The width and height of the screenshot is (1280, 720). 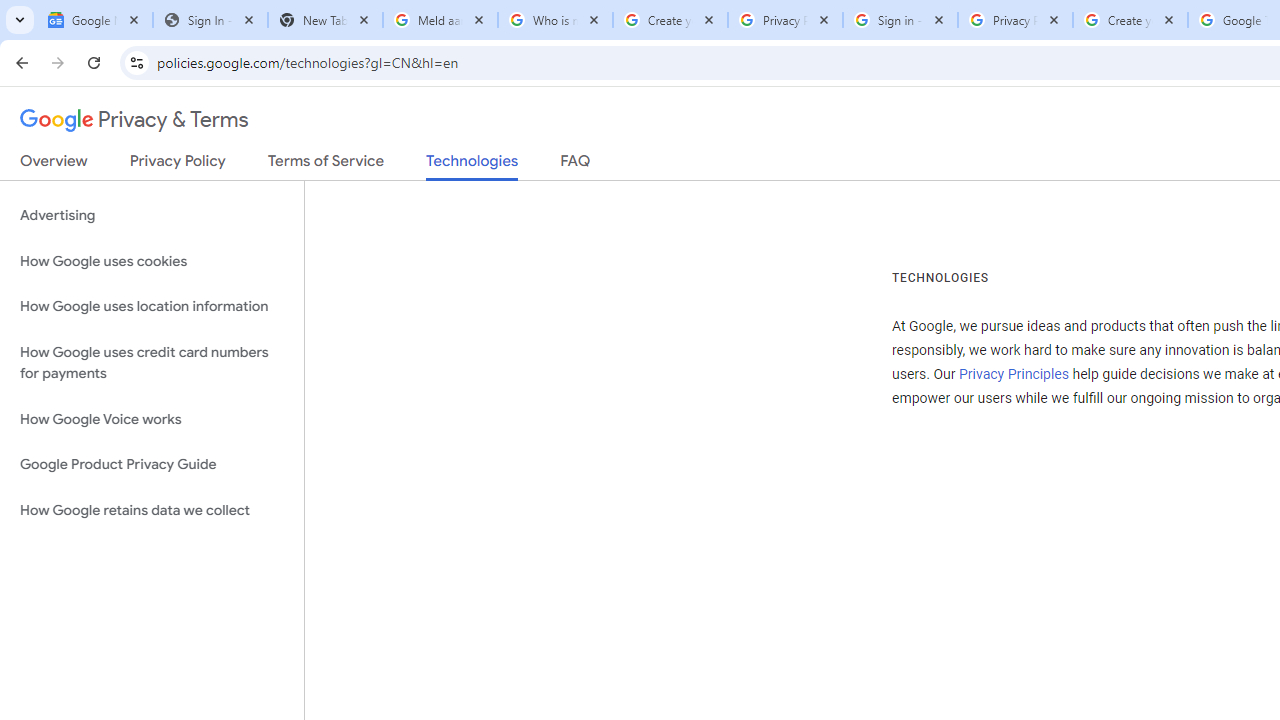 What do you see at coordinates (152, 262) in the screenshot?
I see `How Google uses cookies` at bounding box center [152, 262].